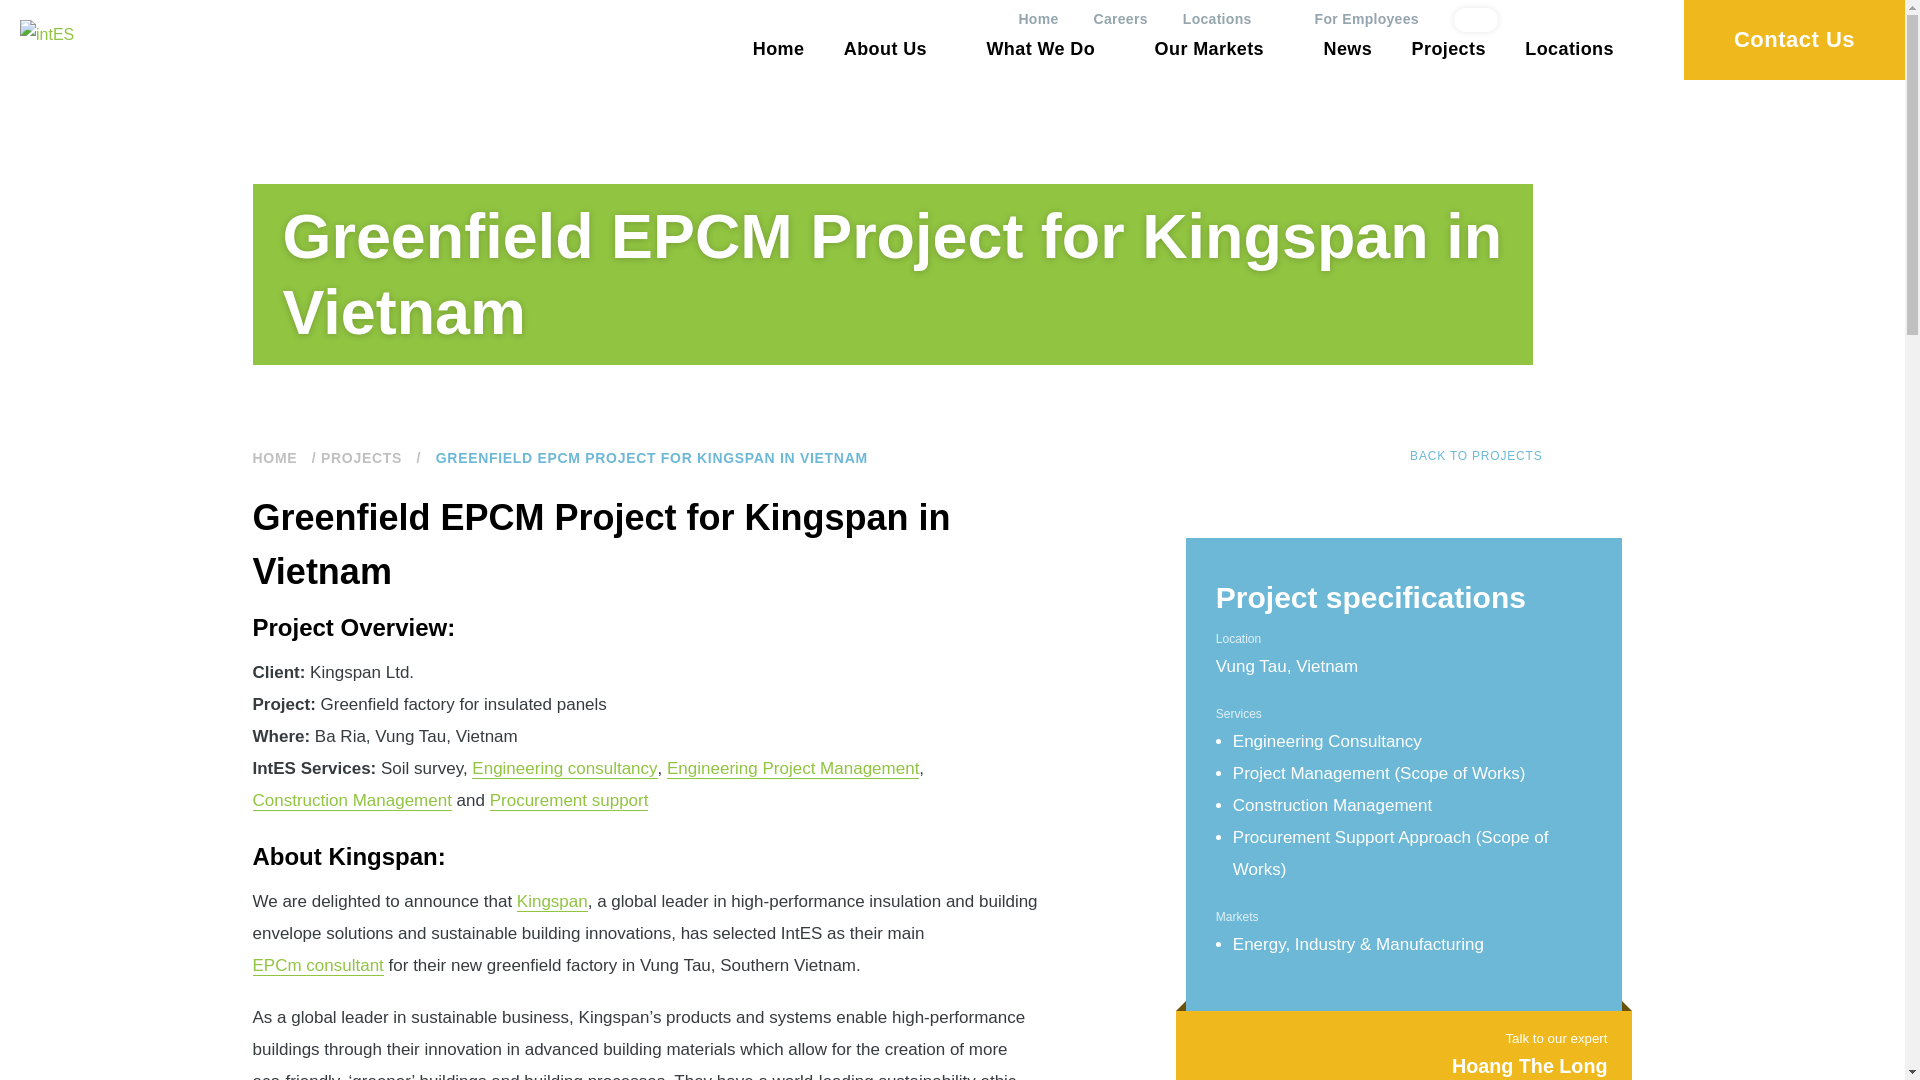 The height and width of the screenshot is (1080, 1920). Describe the element at coordinates (778, 50) in the screenshot. I see `Home` at that location.